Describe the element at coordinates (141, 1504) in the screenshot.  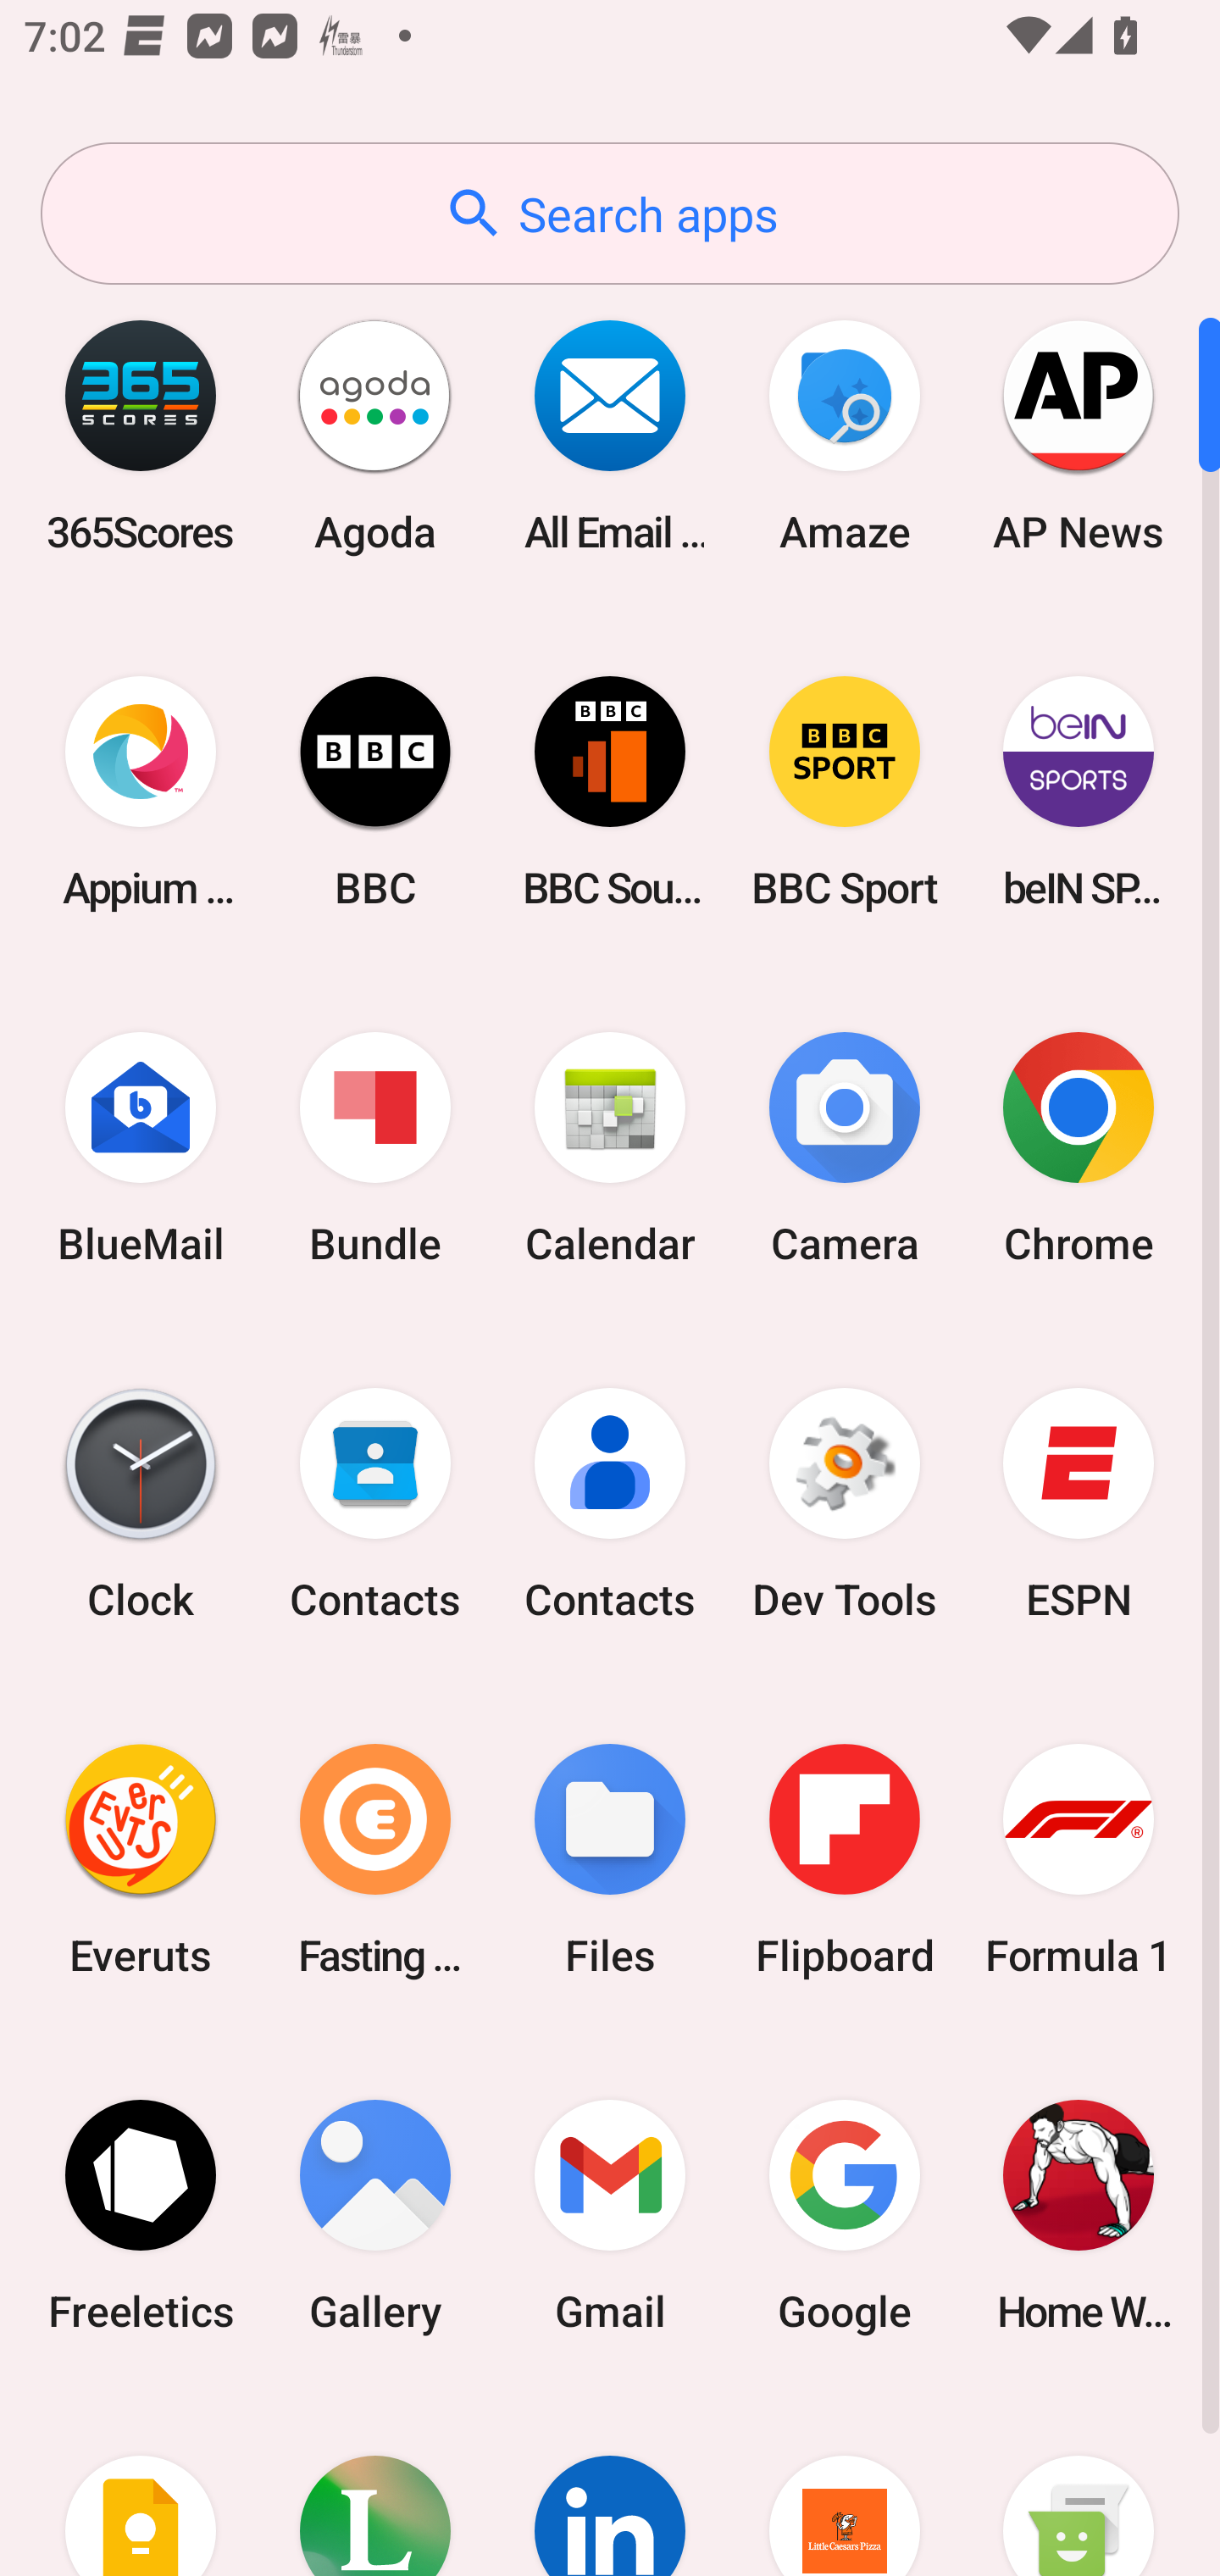
I see `Clock` at that location.